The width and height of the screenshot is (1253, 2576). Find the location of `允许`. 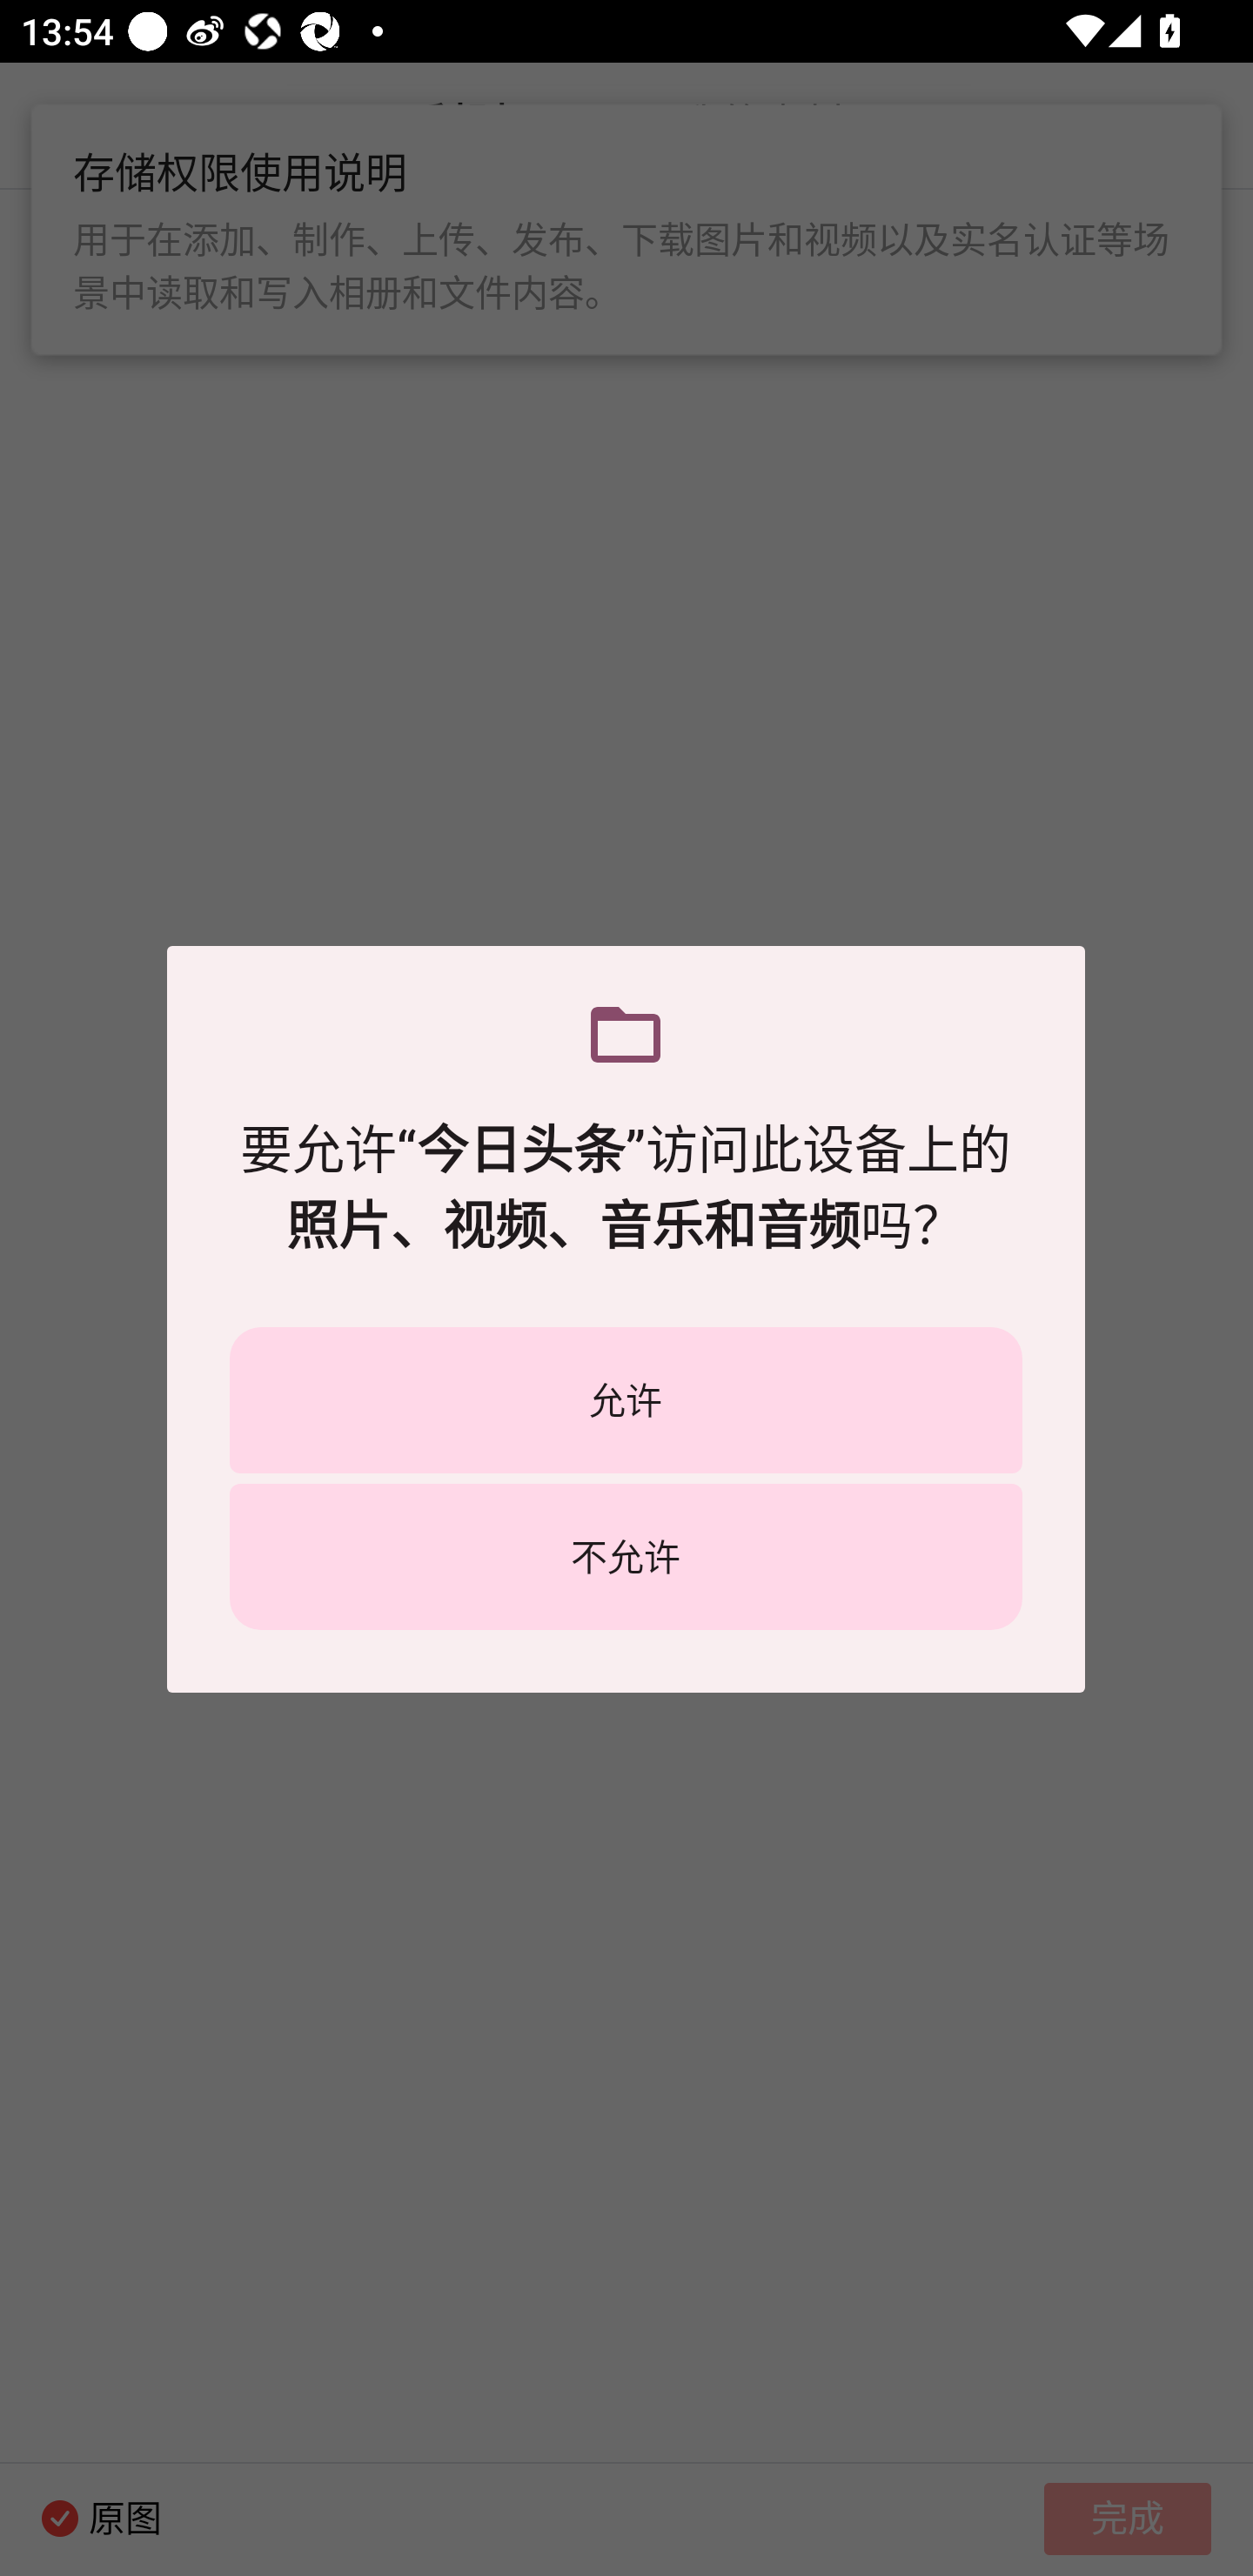

允许 is located at coordinates (626, 1399).